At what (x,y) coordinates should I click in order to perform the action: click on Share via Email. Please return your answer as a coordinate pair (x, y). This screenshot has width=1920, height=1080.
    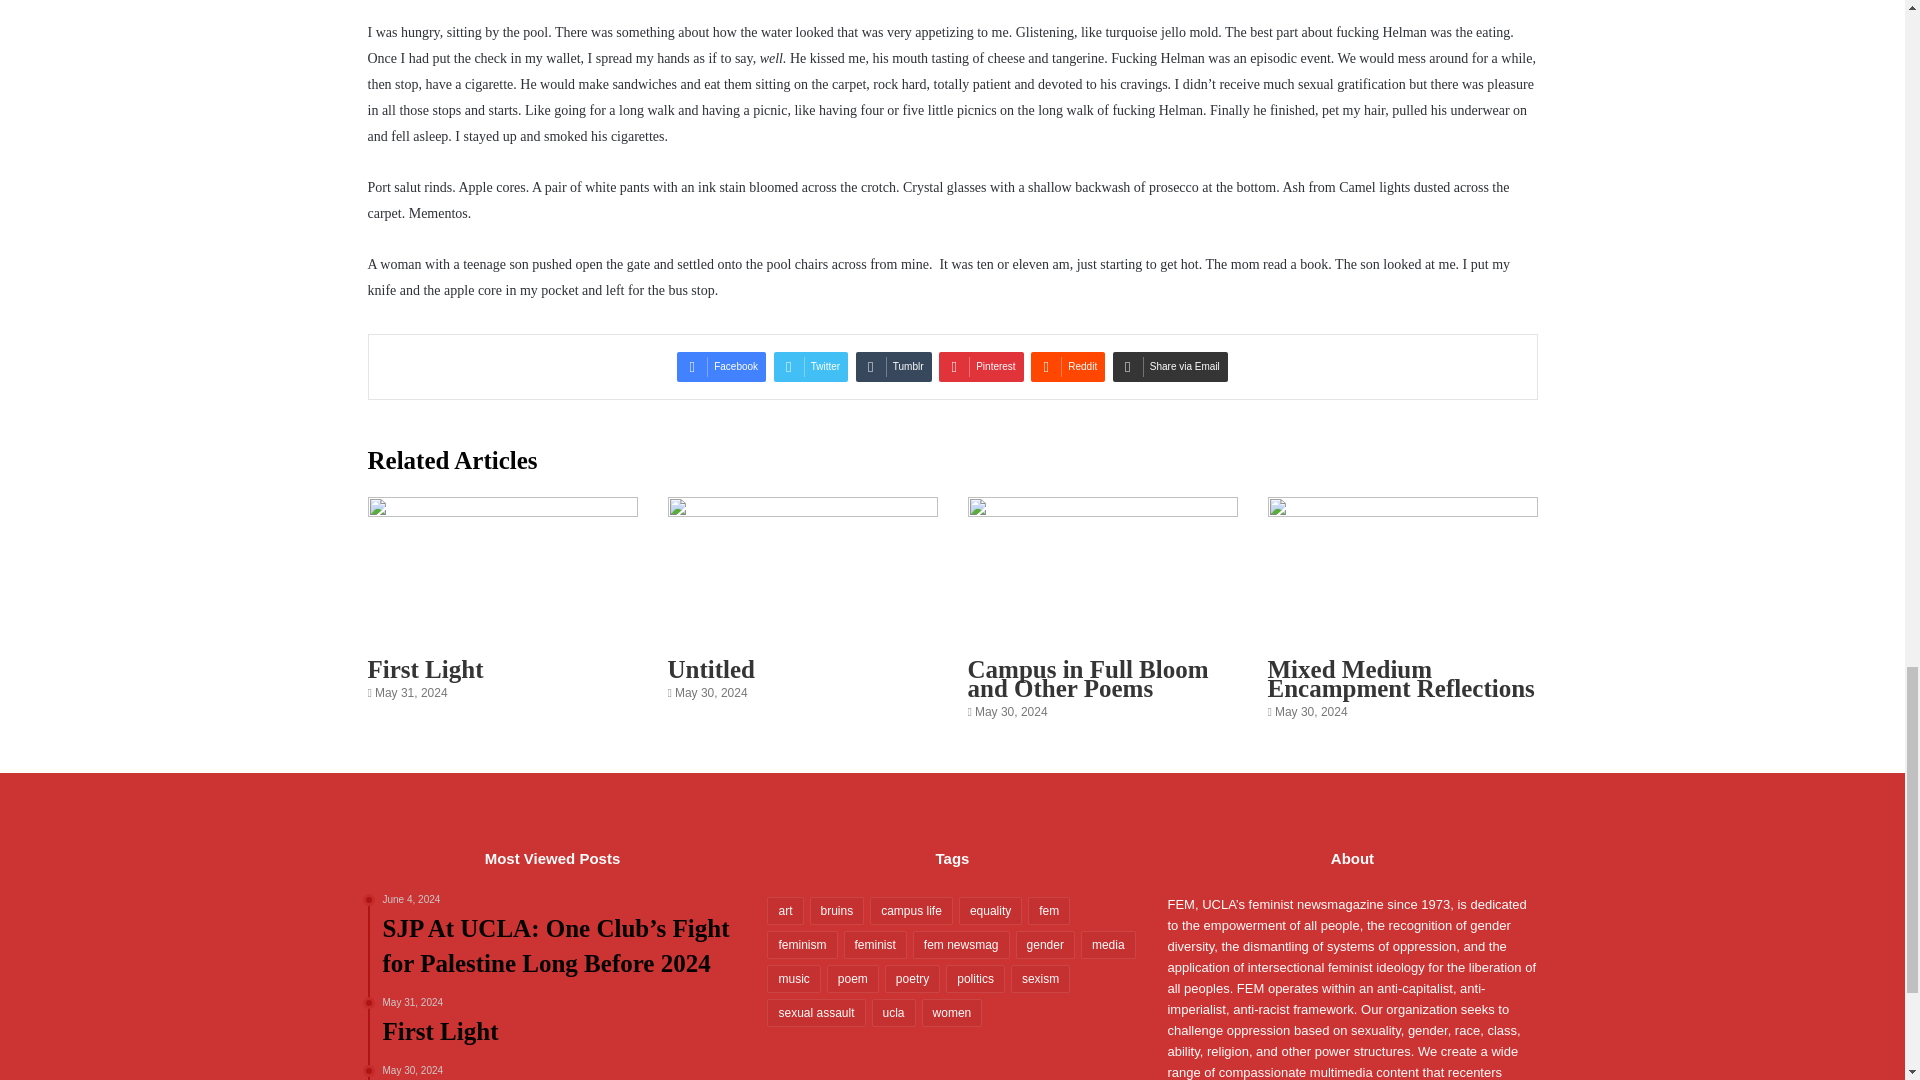
    Looking at the image, I should click on (1170, 367).